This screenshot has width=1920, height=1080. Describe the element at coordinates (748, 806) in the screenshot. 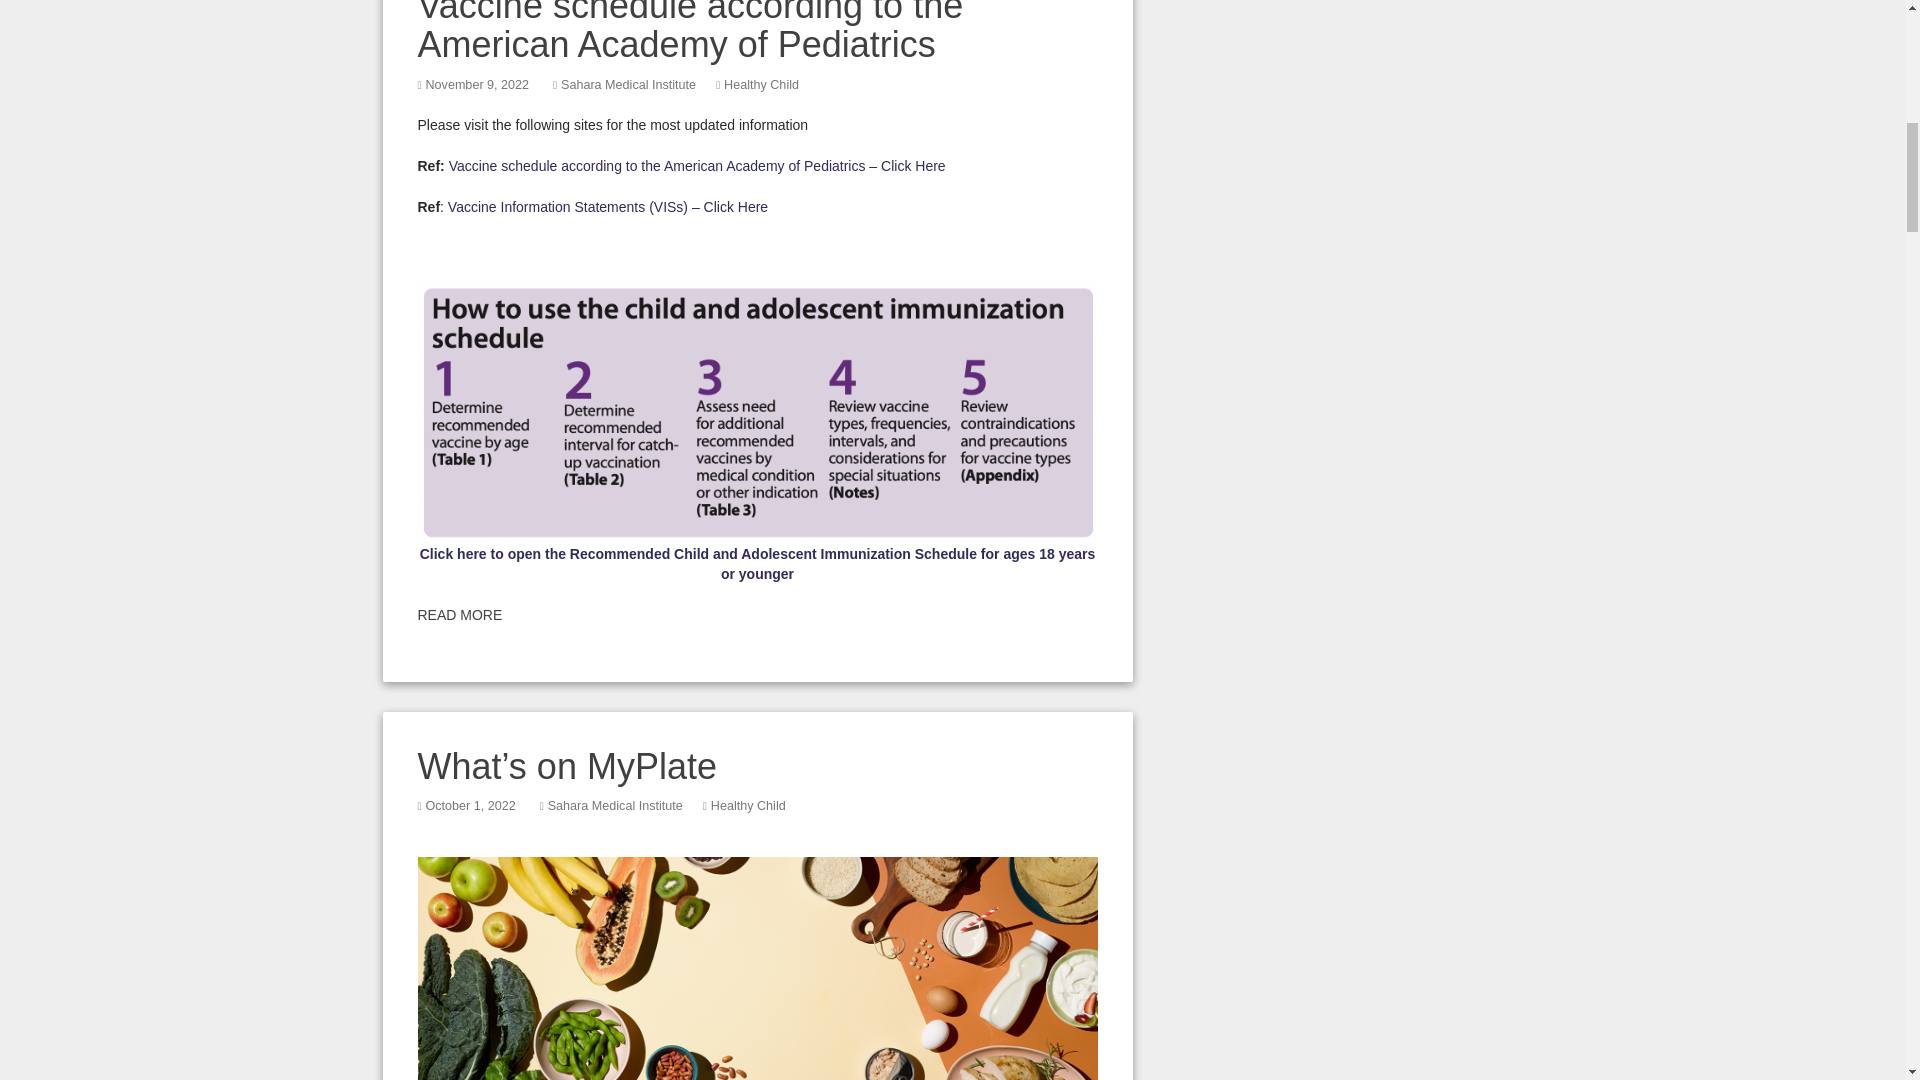

I see `Healthy Child` at that location.